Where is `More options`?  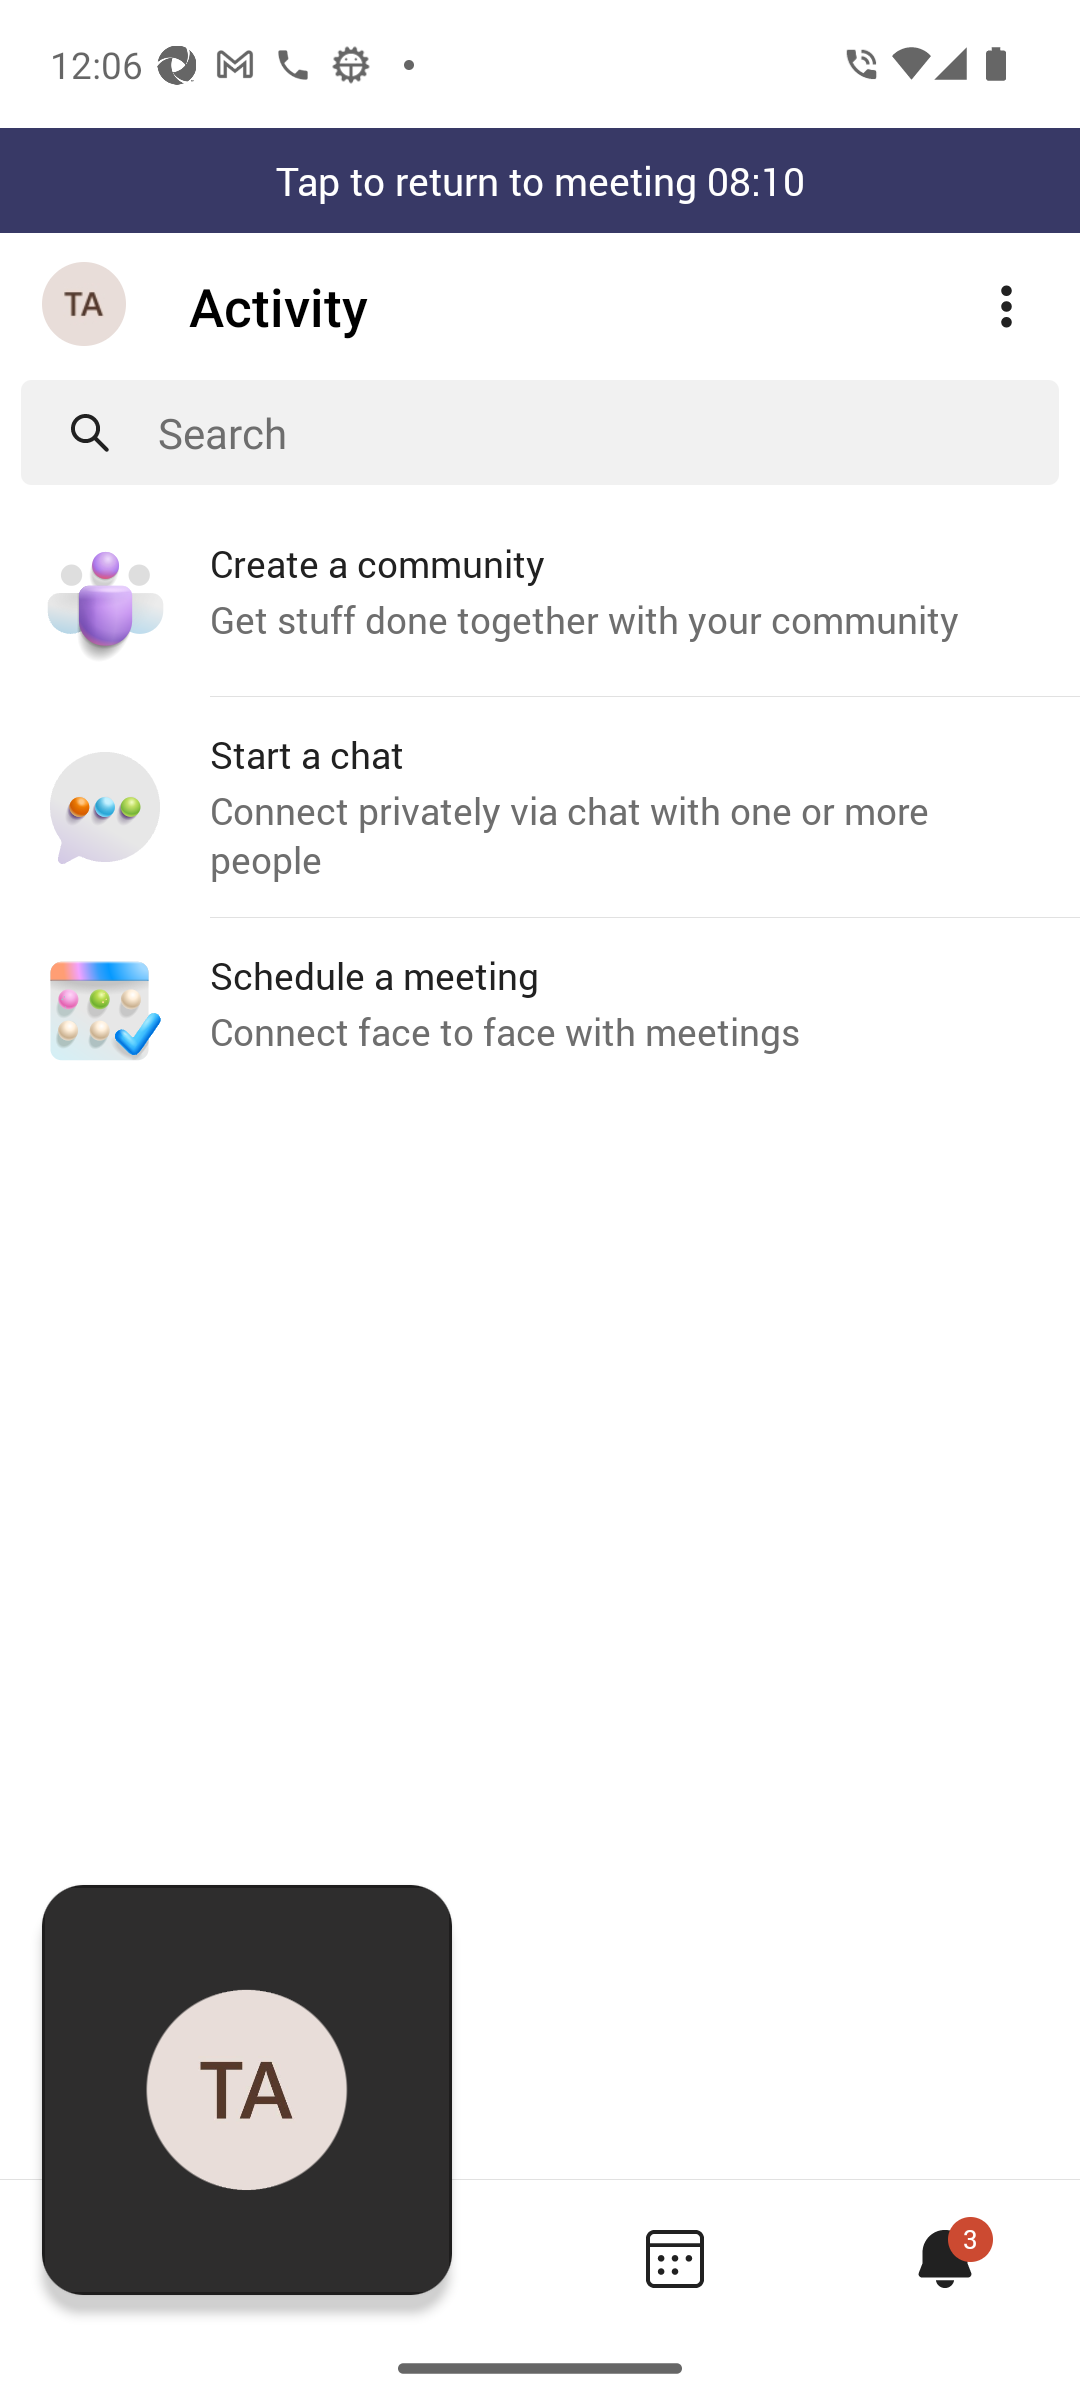 More options is located at coordinates (1006, 306).